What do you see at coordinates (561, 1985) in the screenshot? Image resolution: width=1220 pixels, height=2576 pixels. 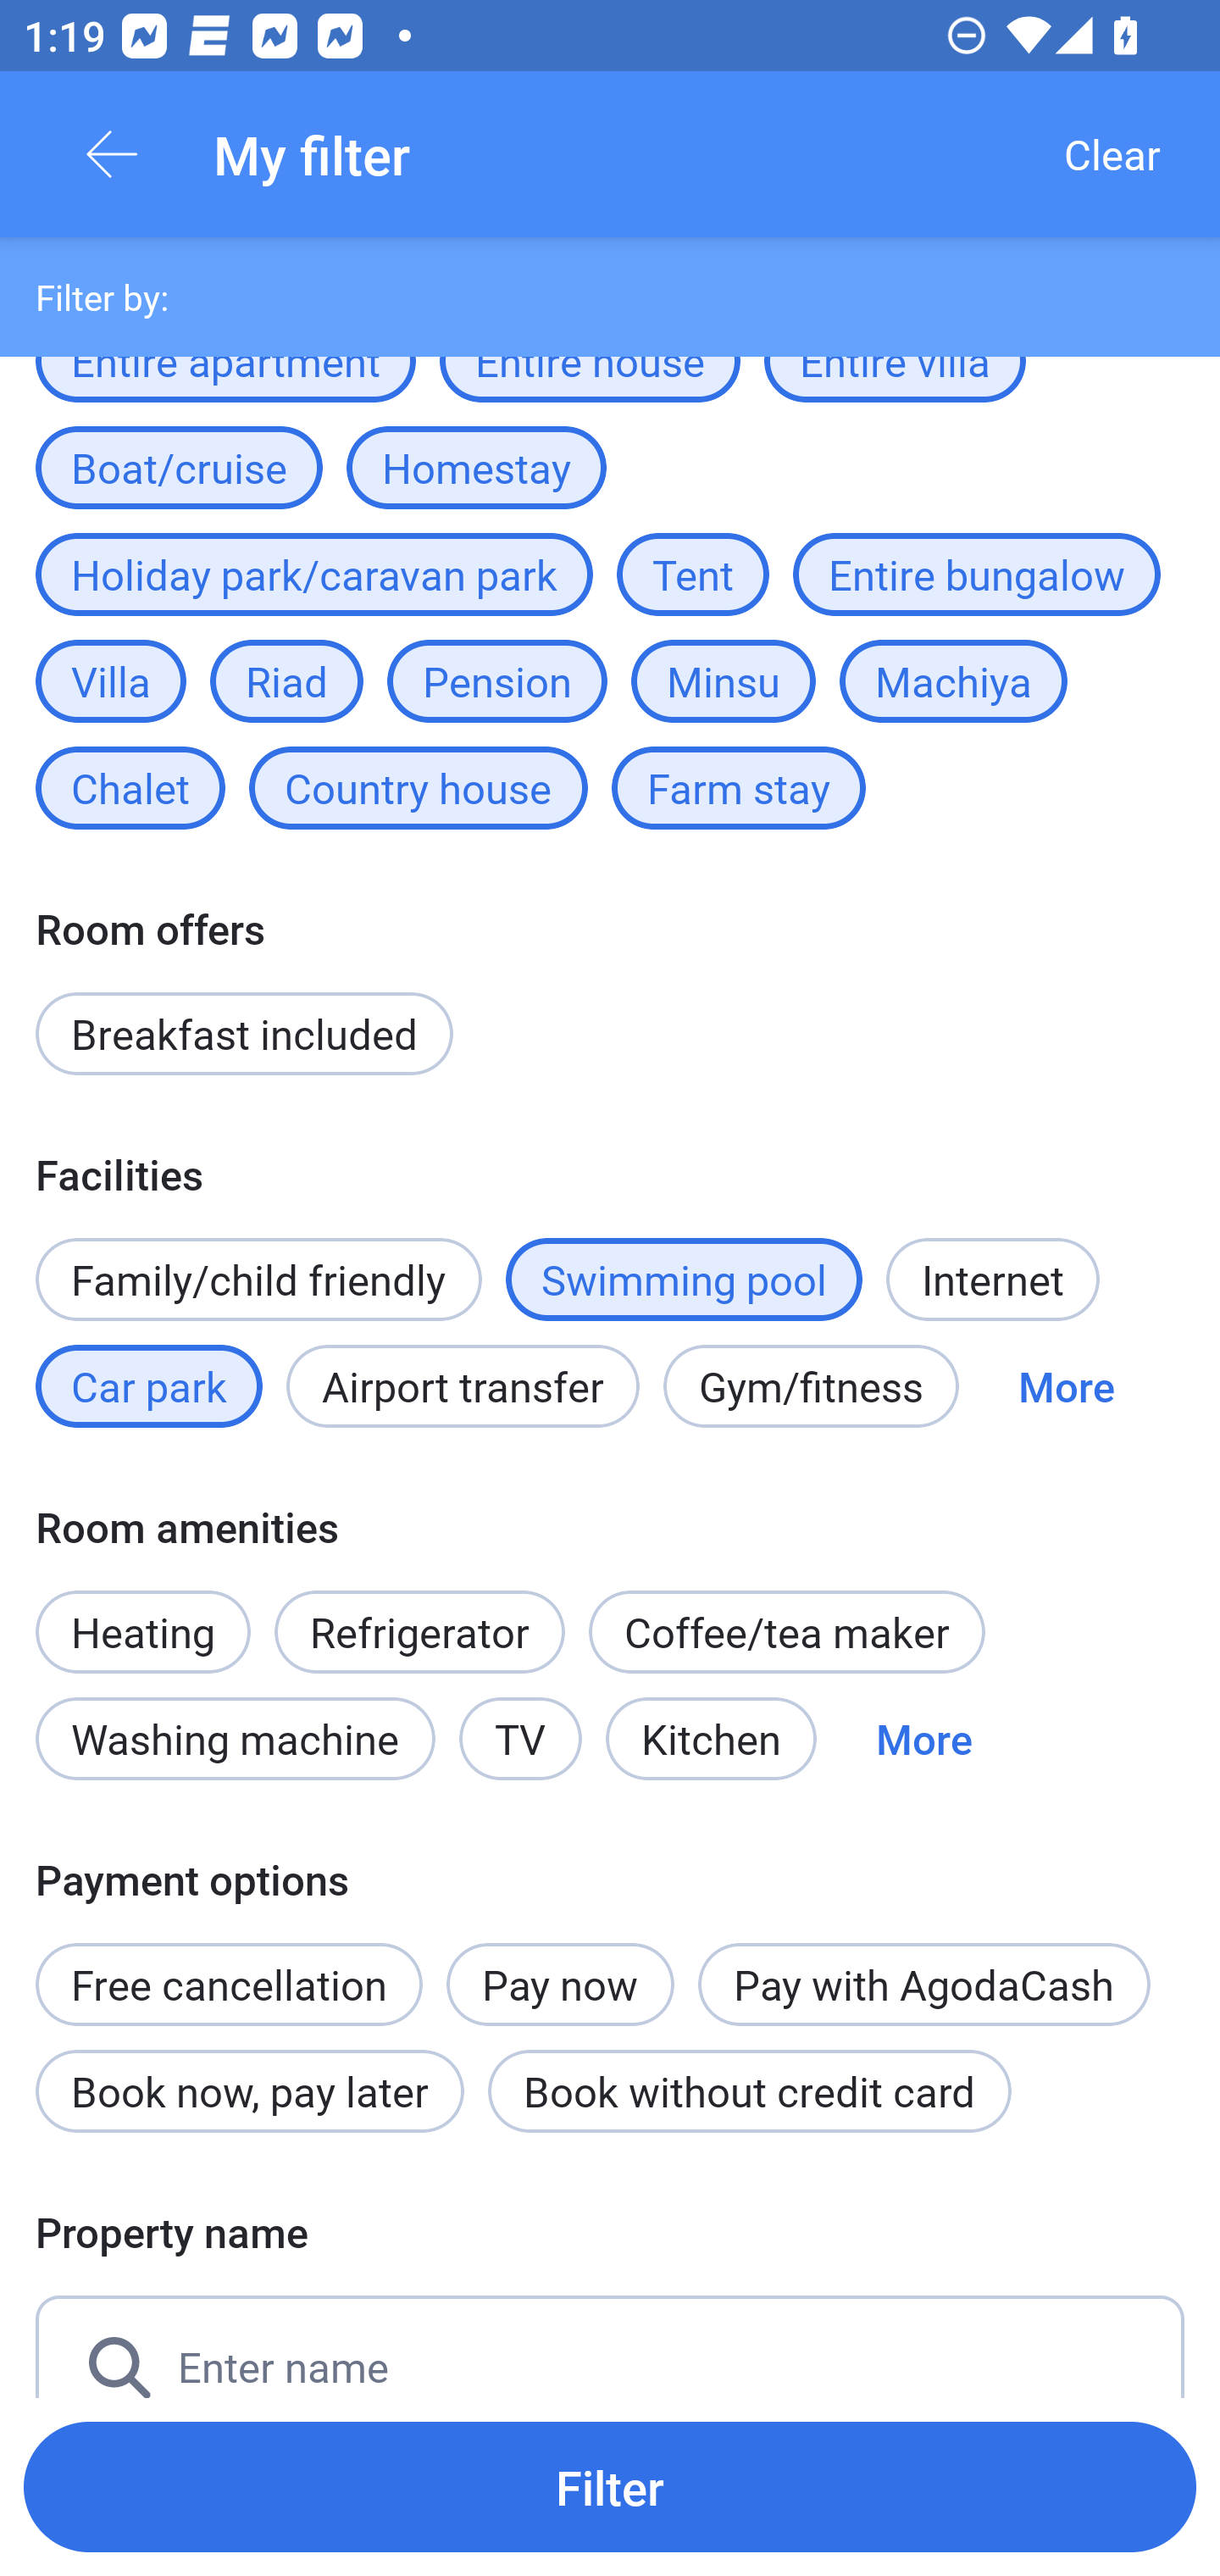 I see `Pay now` at bounding box center [561, 1985].